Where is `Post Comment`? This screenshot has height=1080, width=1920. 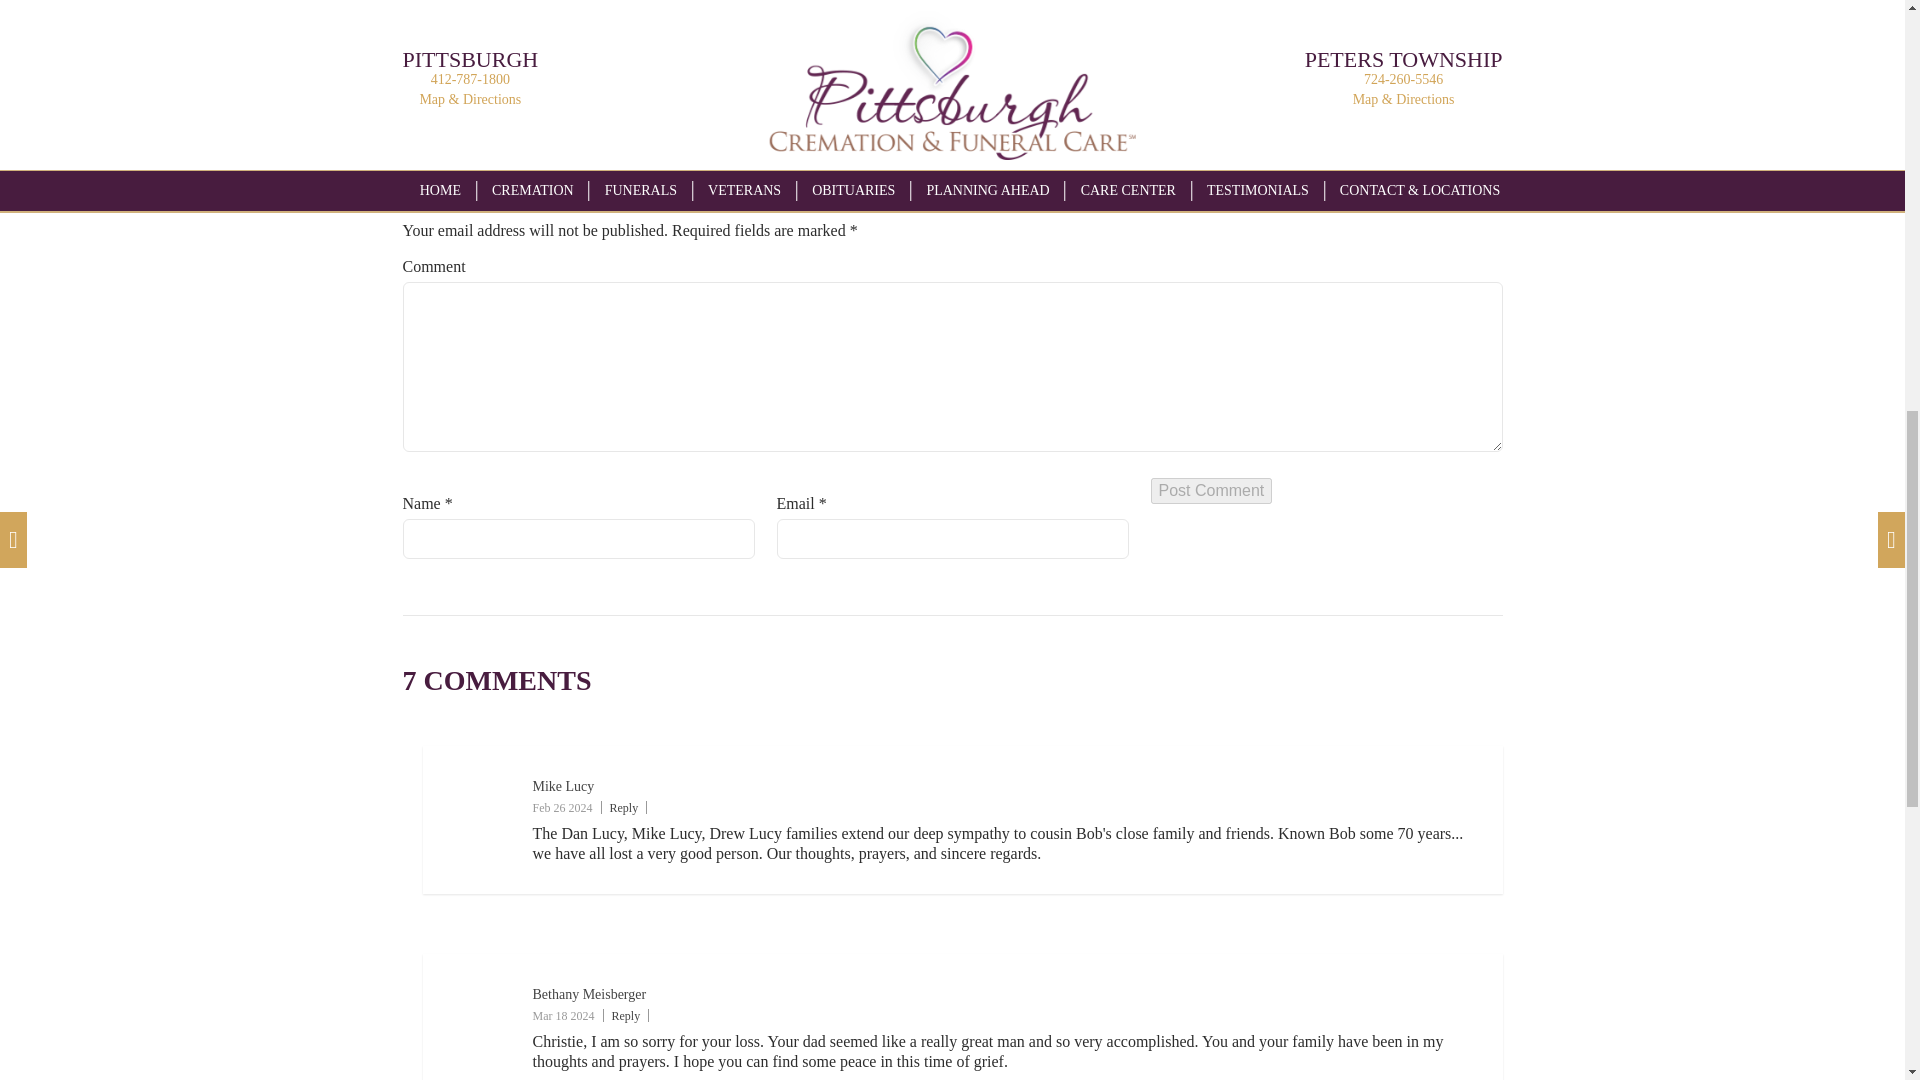 Post Comment is located at coordinates (1210, 491).